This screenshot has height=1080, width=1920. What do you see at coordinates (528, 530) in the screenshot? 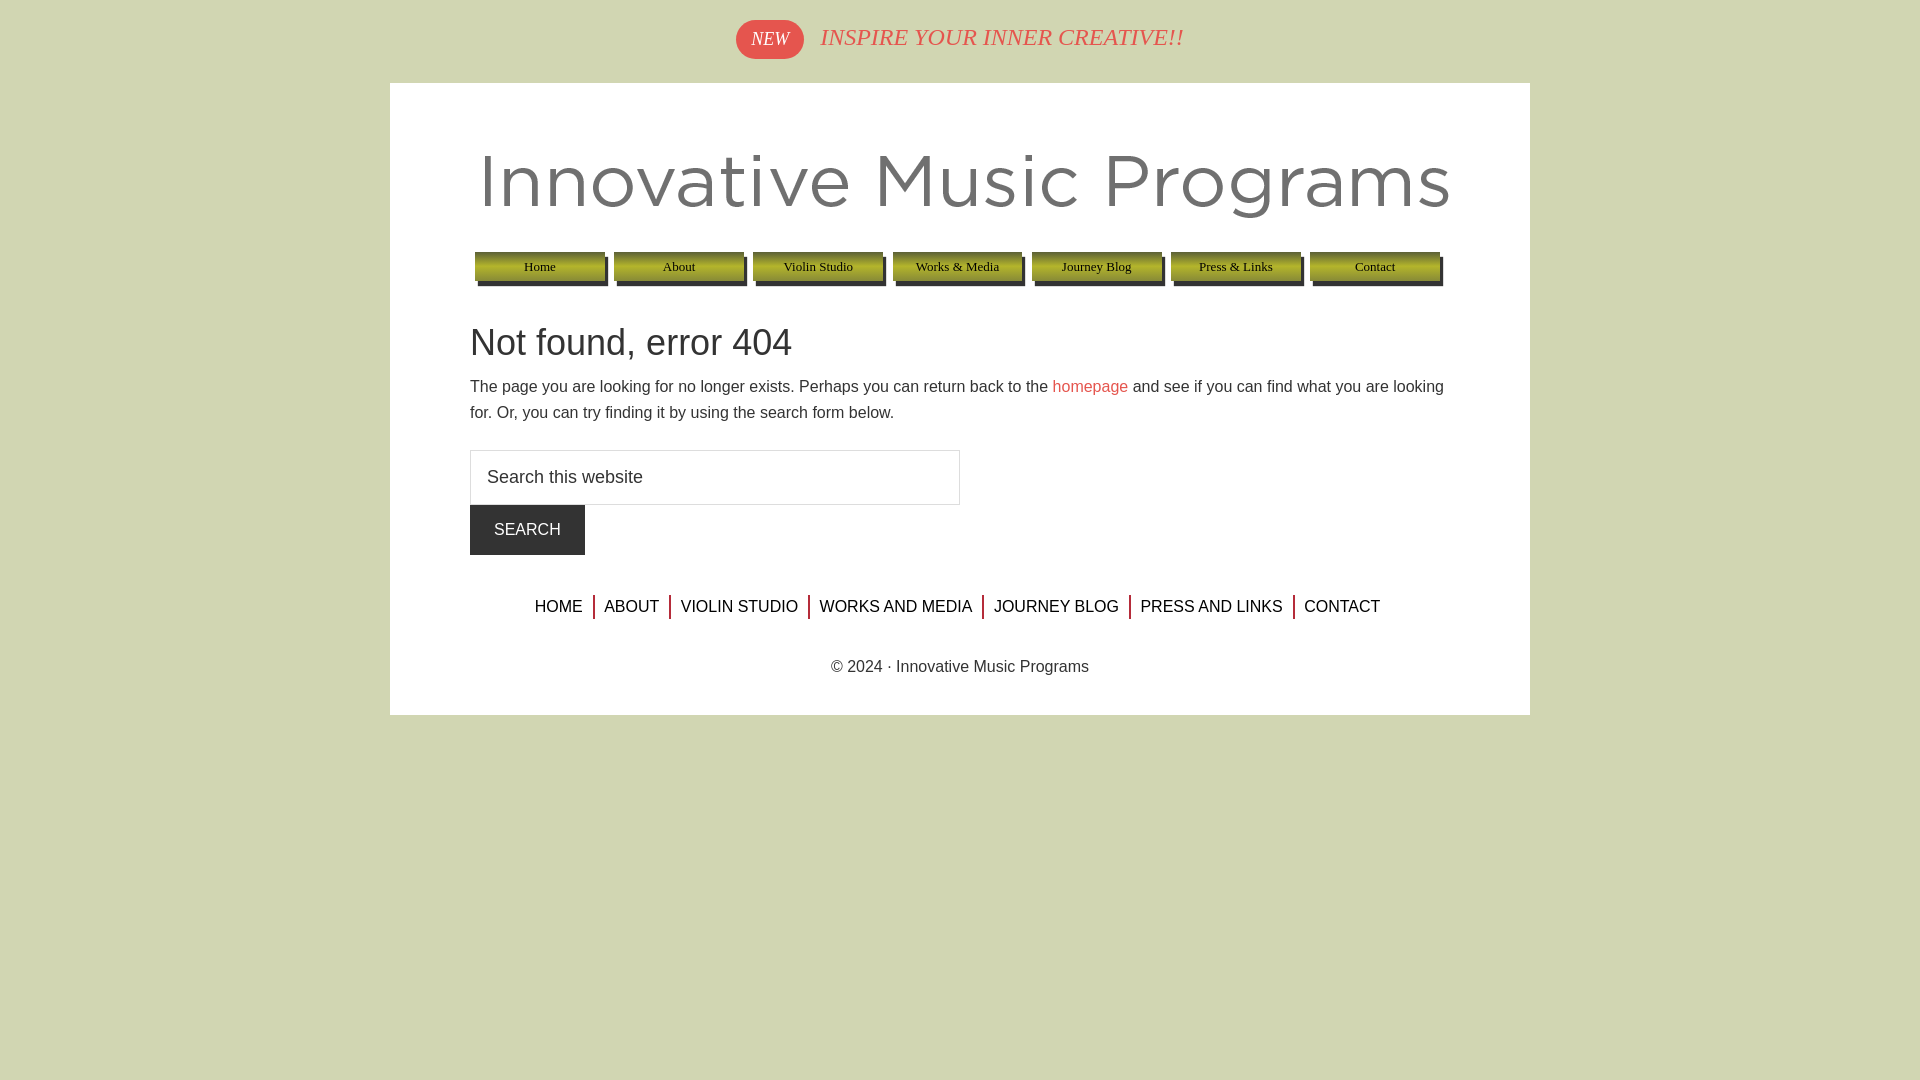
I see `Search` at bounding box center [528, 530].